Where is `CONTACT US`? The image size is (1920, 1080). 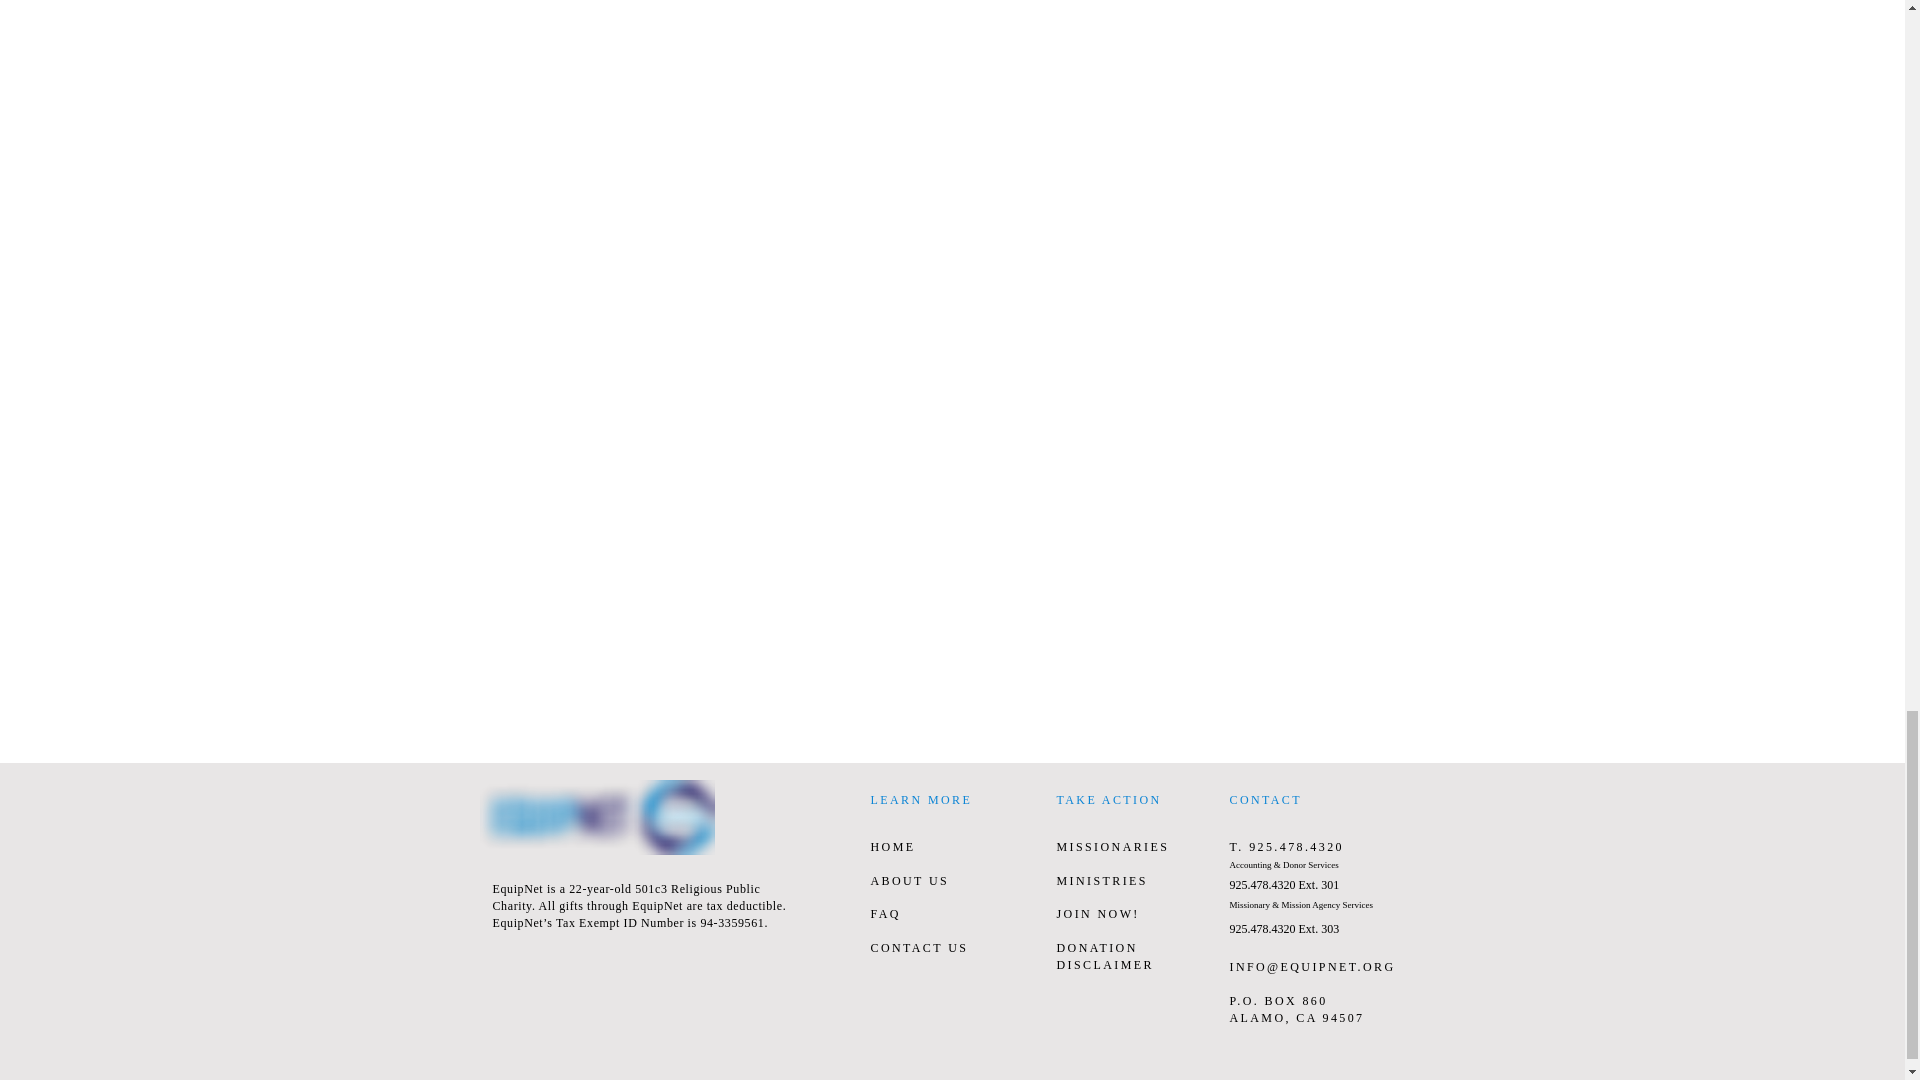 CONTACT US is located at coordinates (918, 947).